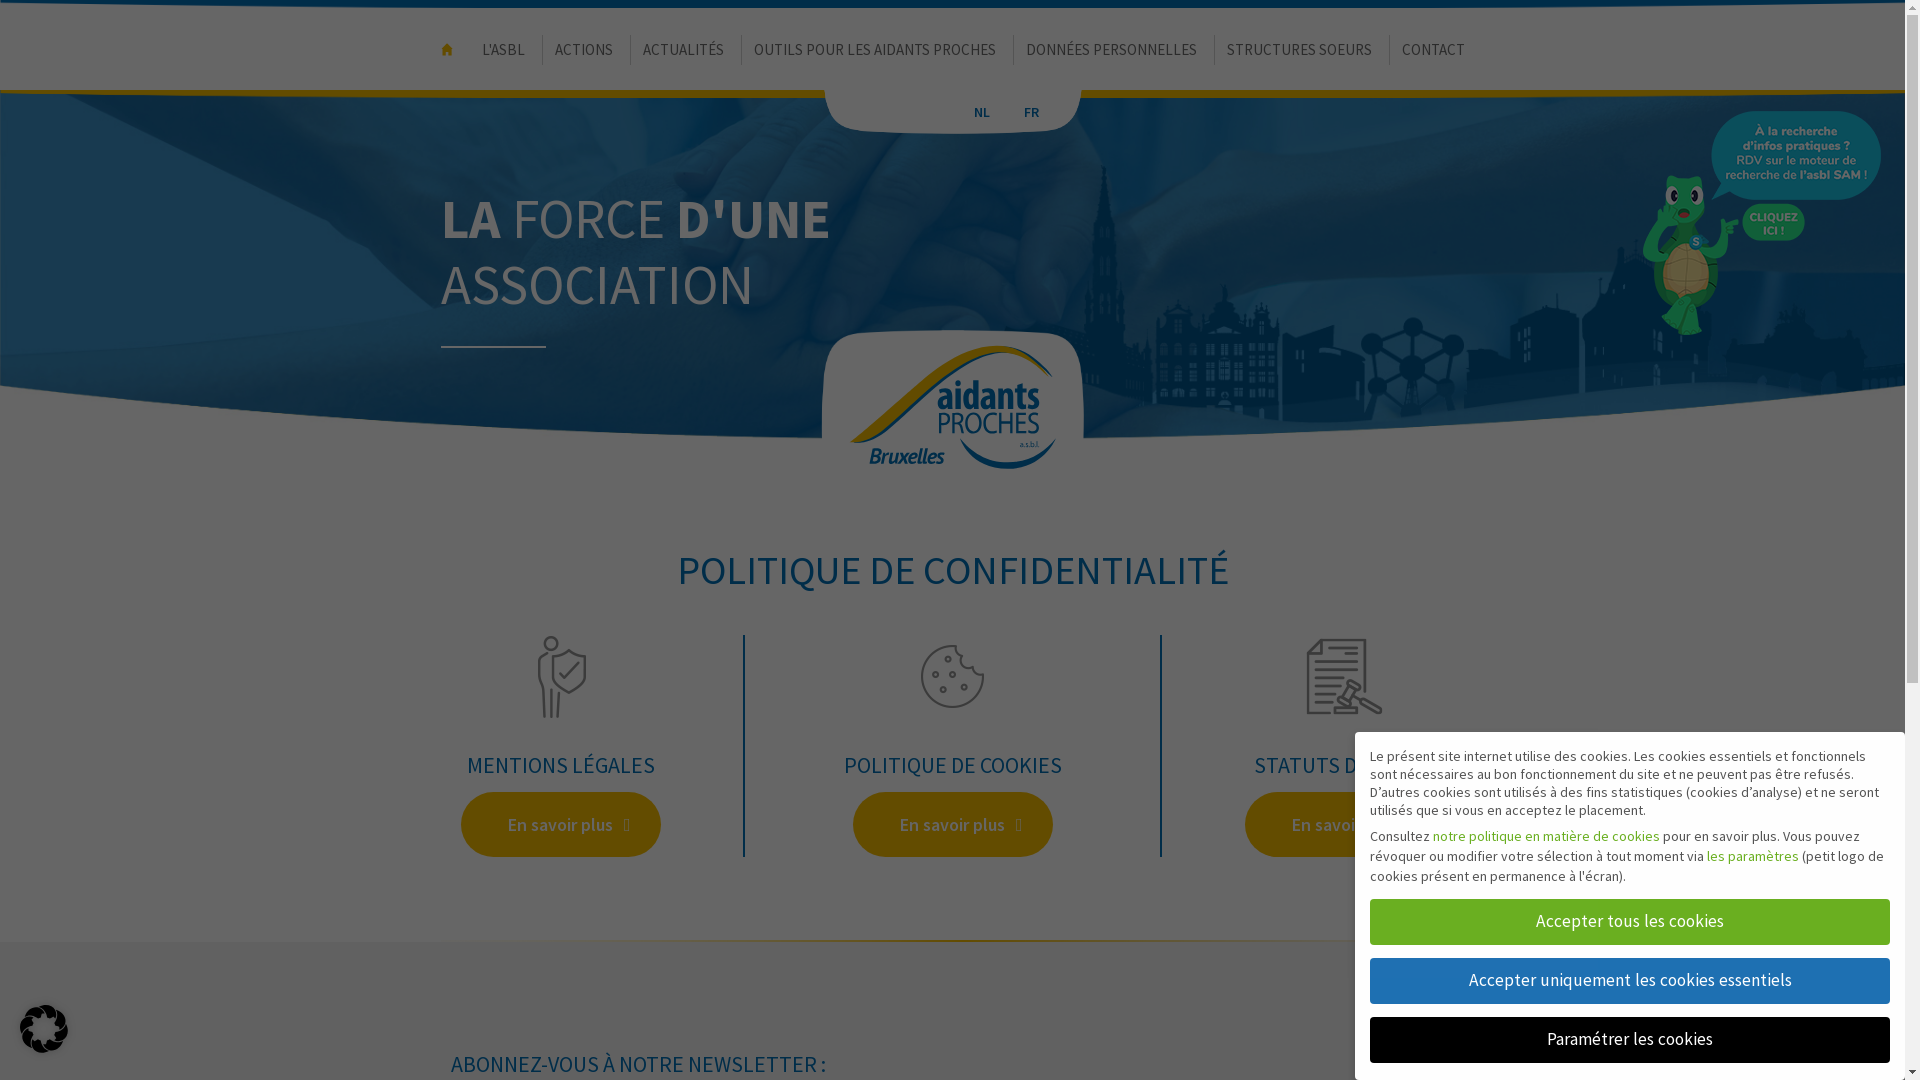 This screenshot has width=1920, height=1080. Describe the element at coordinates (560, 824) in the screenshot. I see `En savoir plus` at that location.